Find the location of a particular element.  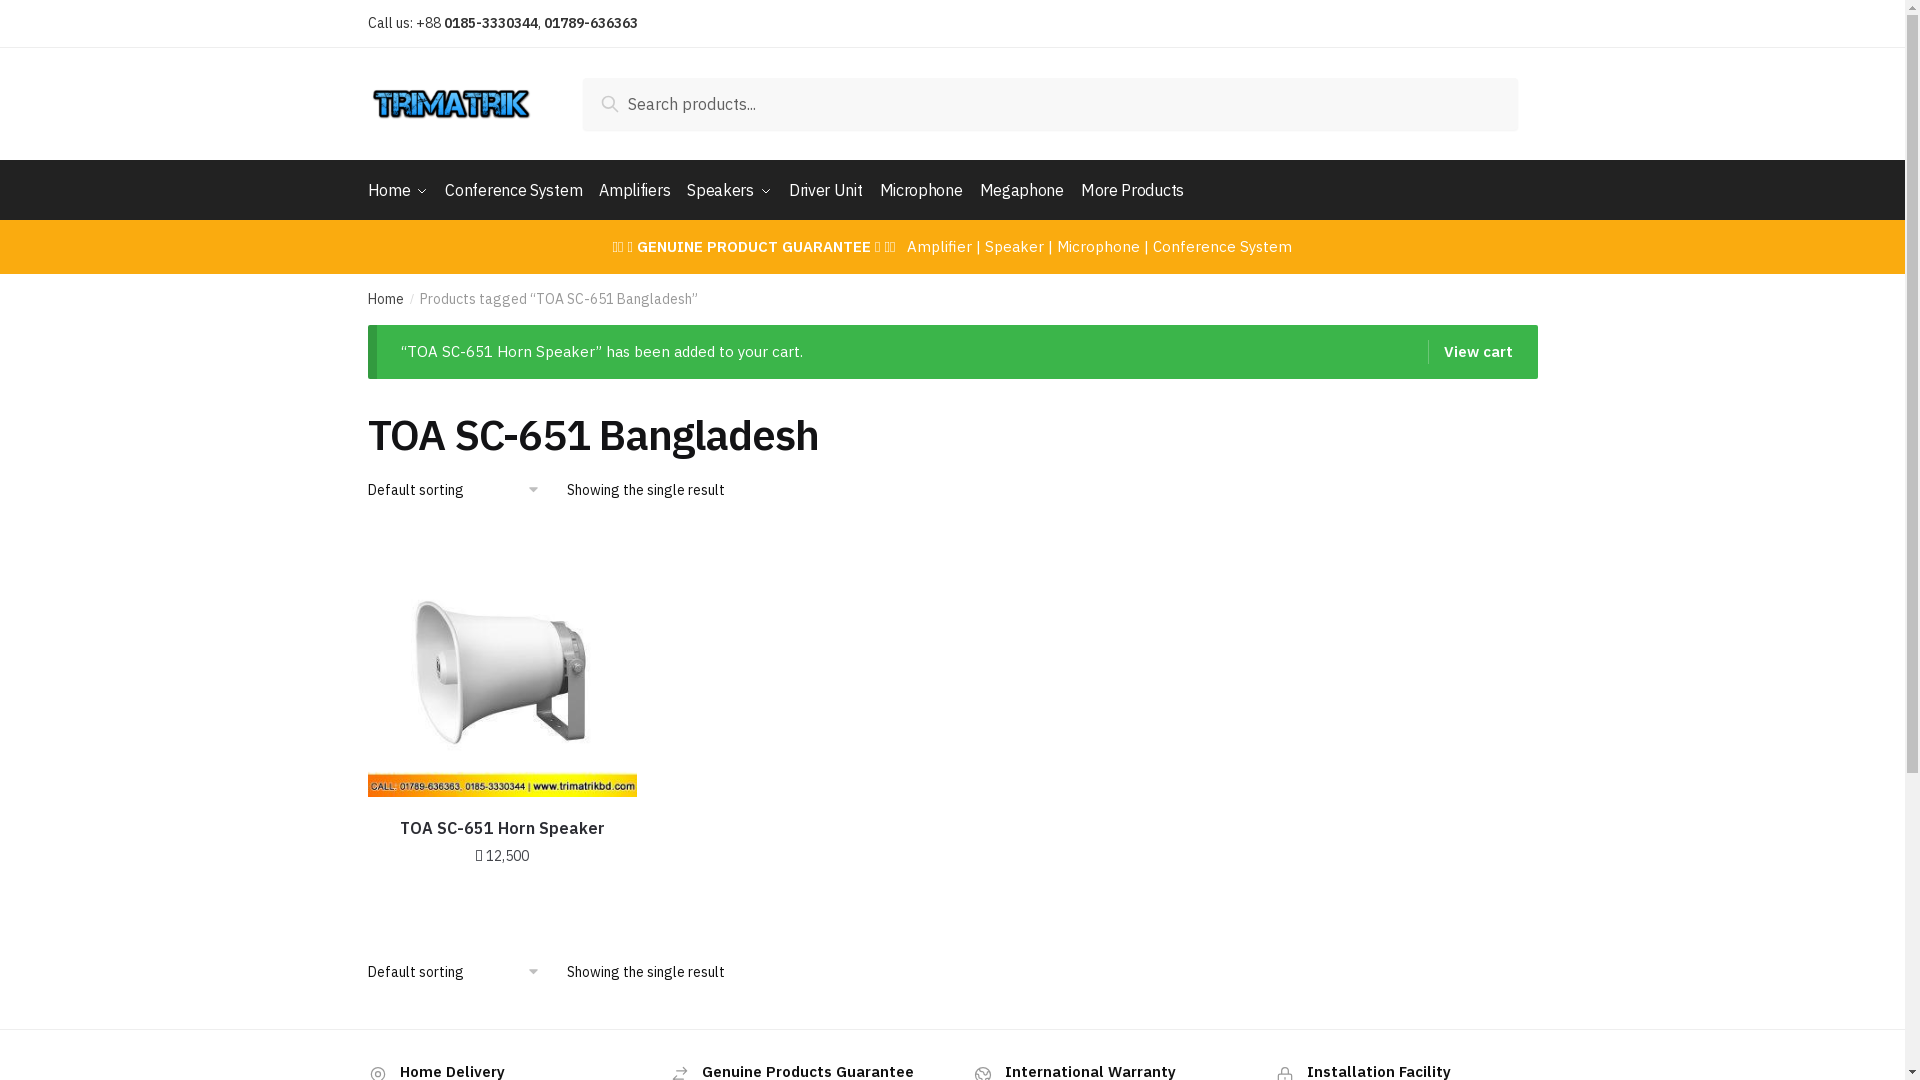

Conference System is located at coordinates (514, 190).